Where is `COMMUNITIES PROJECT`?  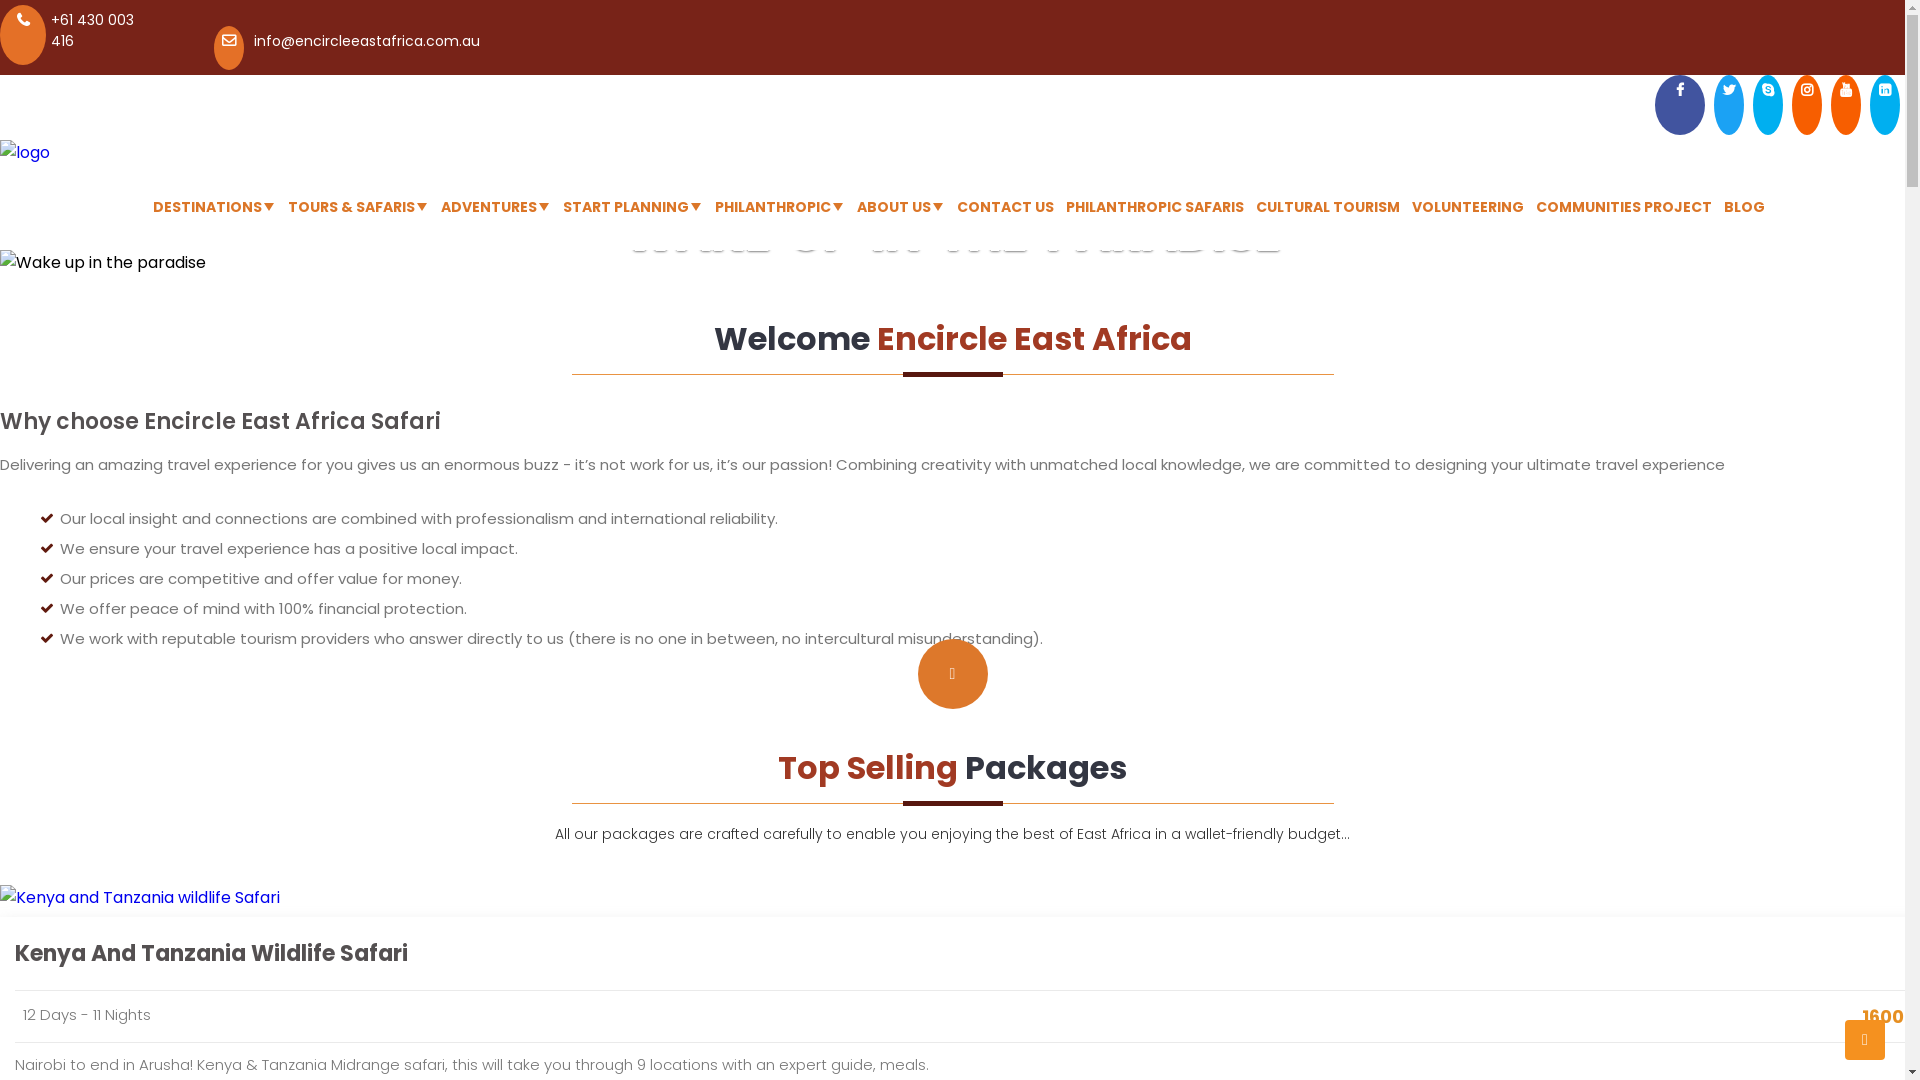
COMMUNITIES PROJECT is located at coordinates (1624, 208).